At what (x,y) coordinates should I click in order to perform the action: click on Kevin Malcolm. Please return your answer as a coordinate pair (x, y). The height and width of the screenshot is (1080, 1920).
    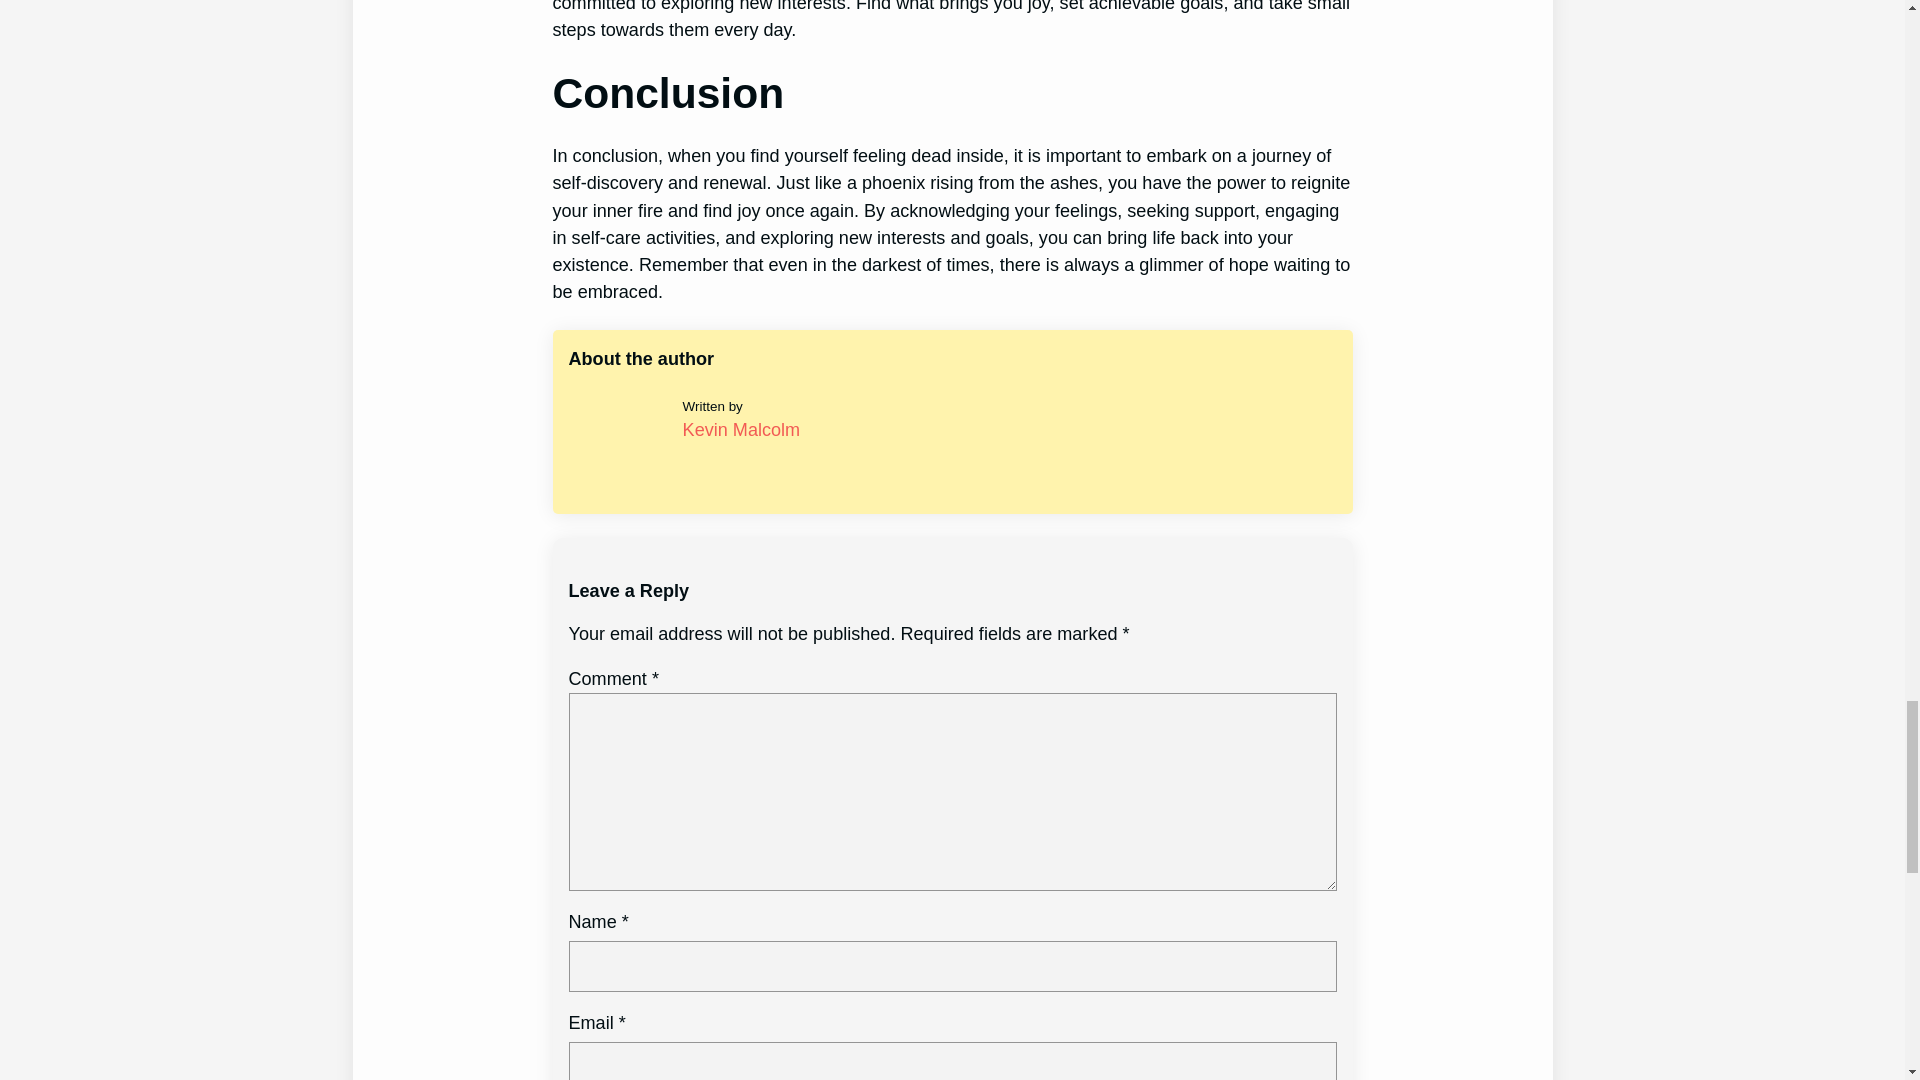
    Looking at the image, I should click on (742, 430).